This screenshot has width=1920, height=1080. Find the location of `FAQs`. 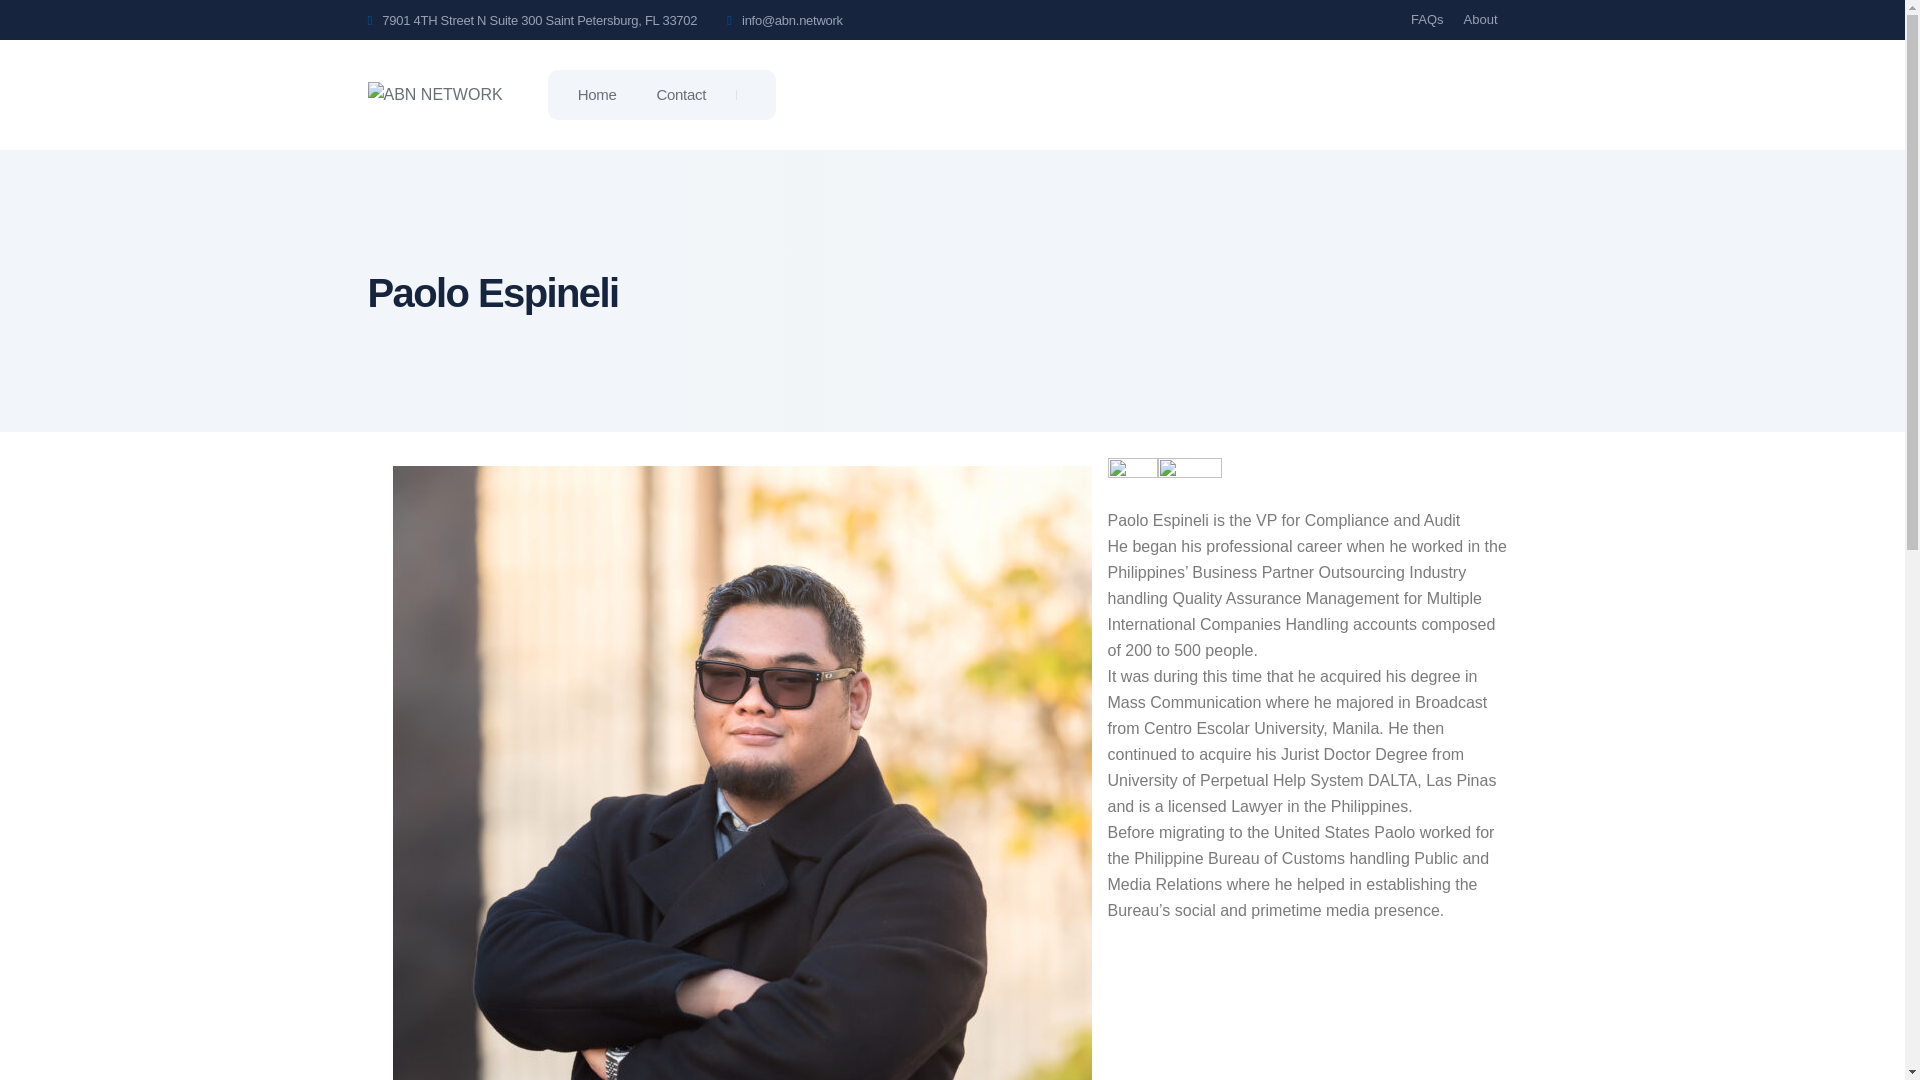

FAQs is located at coordinates (1427, 20).